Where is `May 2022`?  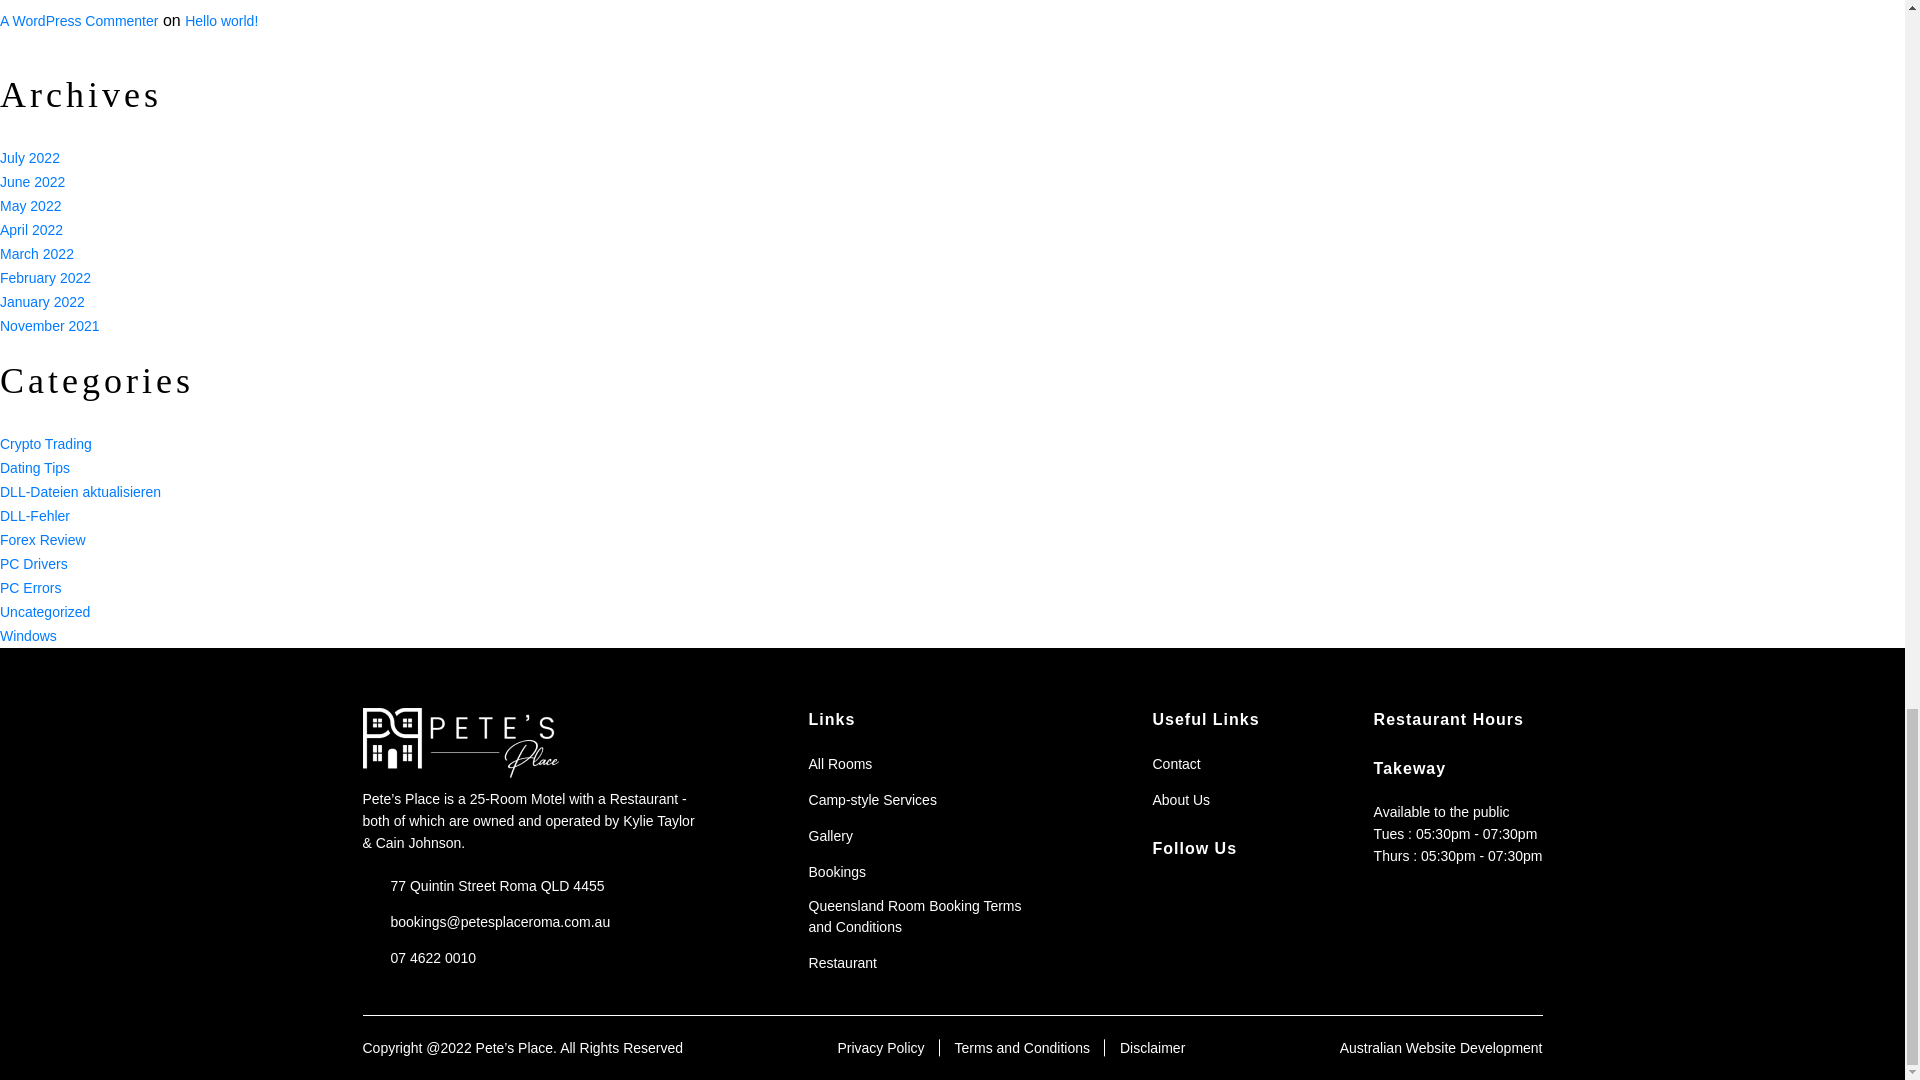
May 2022 is located at coordinates (30, 205).